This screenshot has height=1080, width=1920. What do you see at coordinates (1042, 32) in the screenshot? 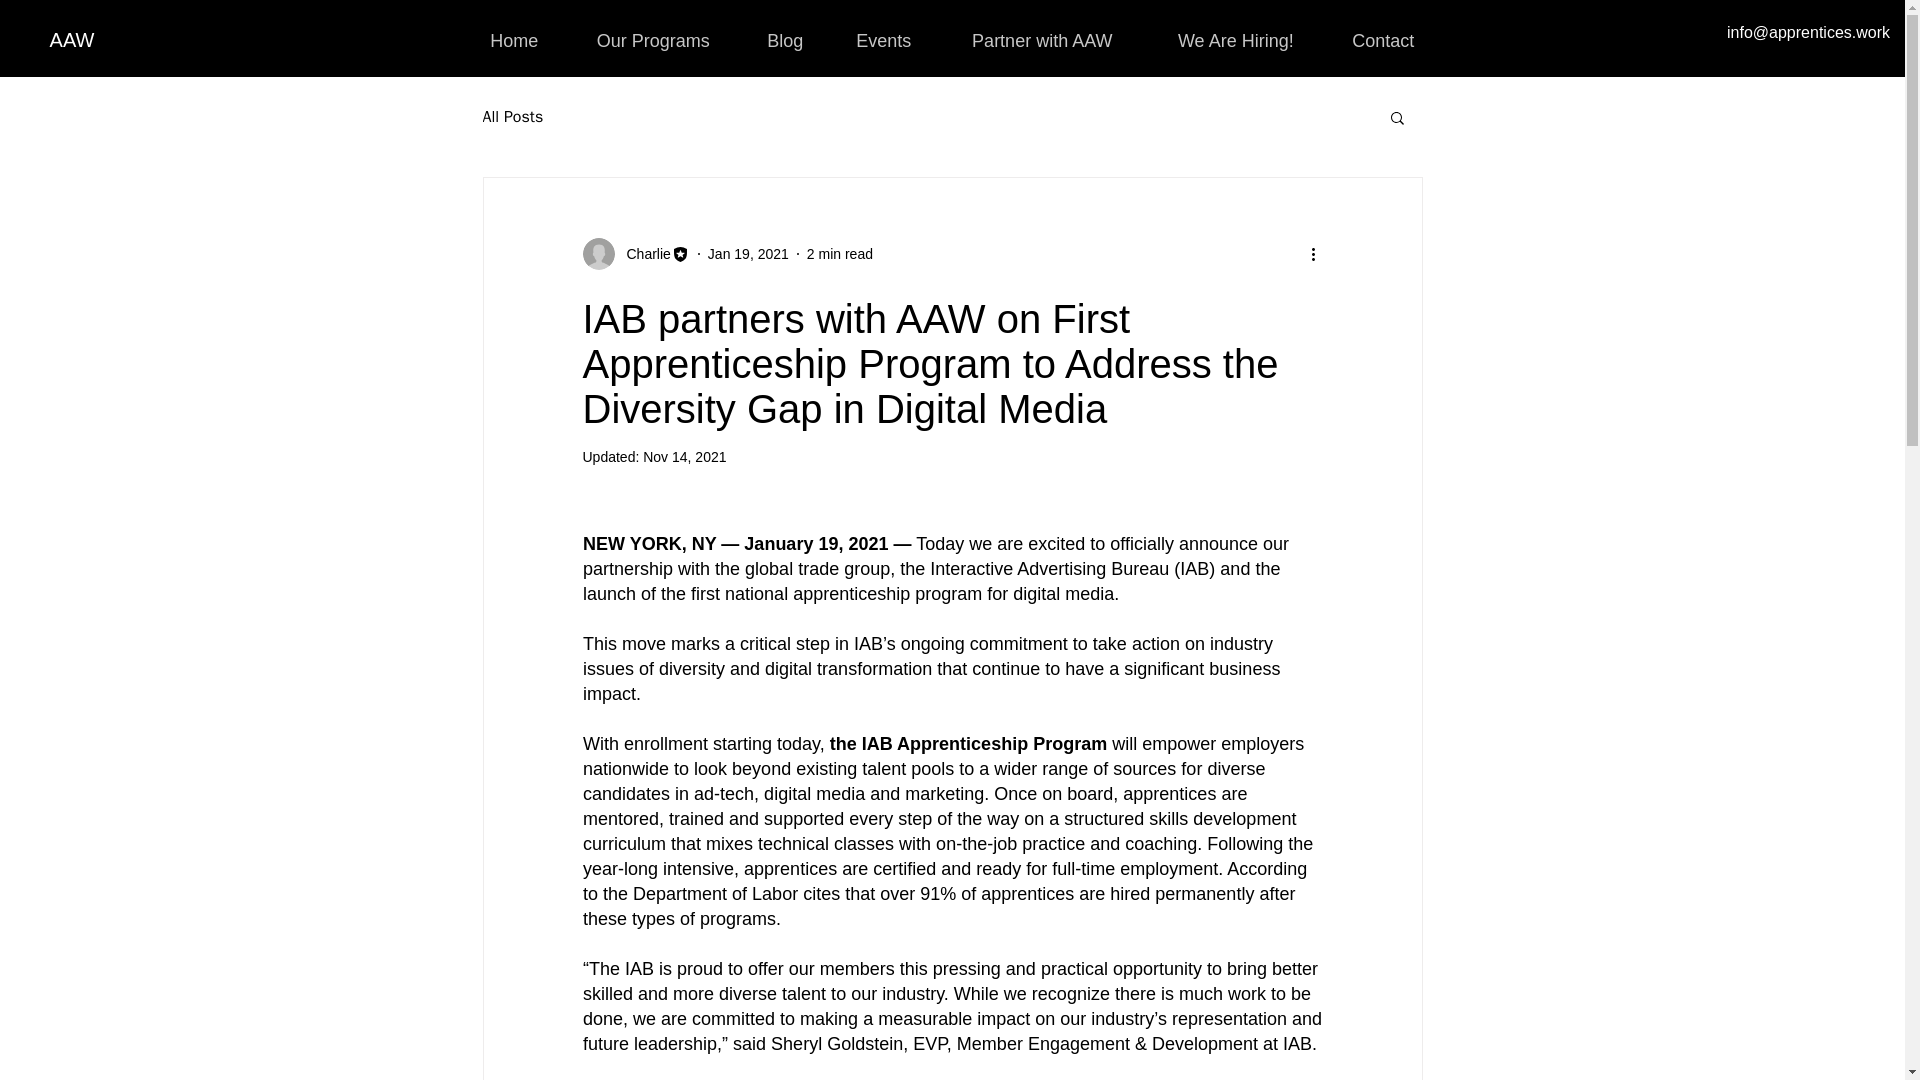
I see `Partner with AAW` at bounding box center [1042, 32].